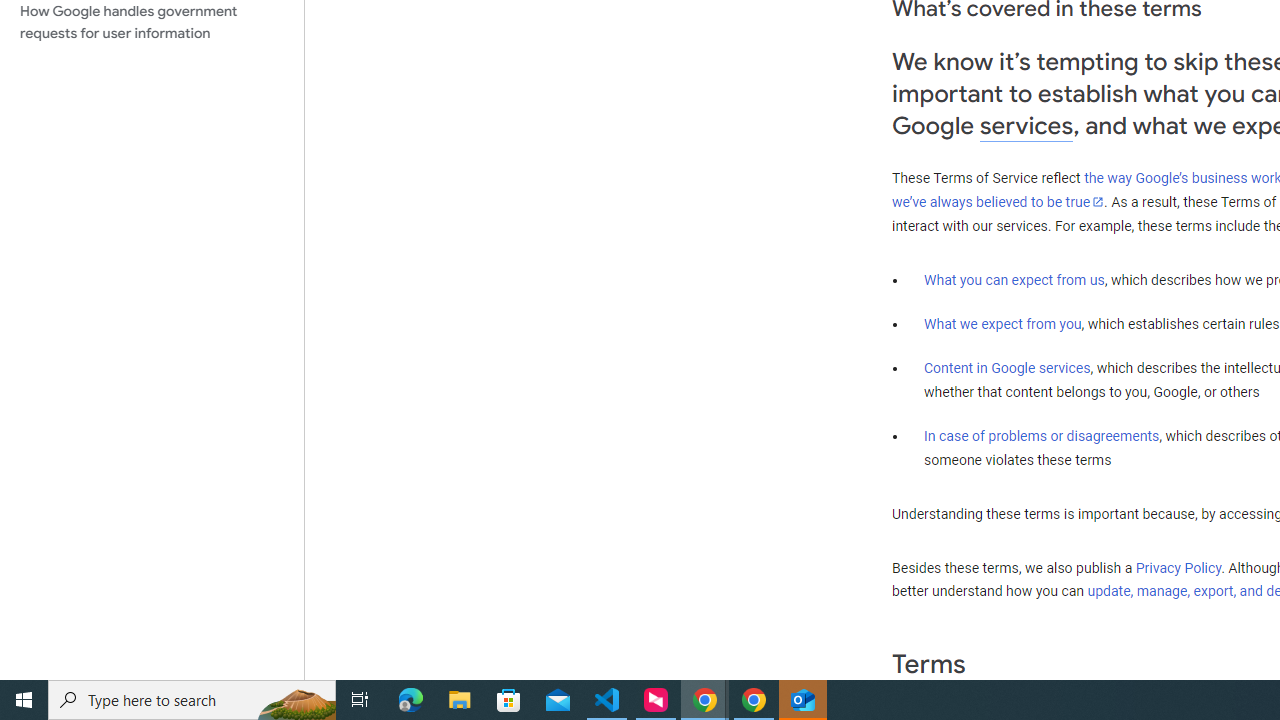  What do you see at coordinates (1026, 126) in the screenshot?
I see `services` at bounding box center [1026, 126].